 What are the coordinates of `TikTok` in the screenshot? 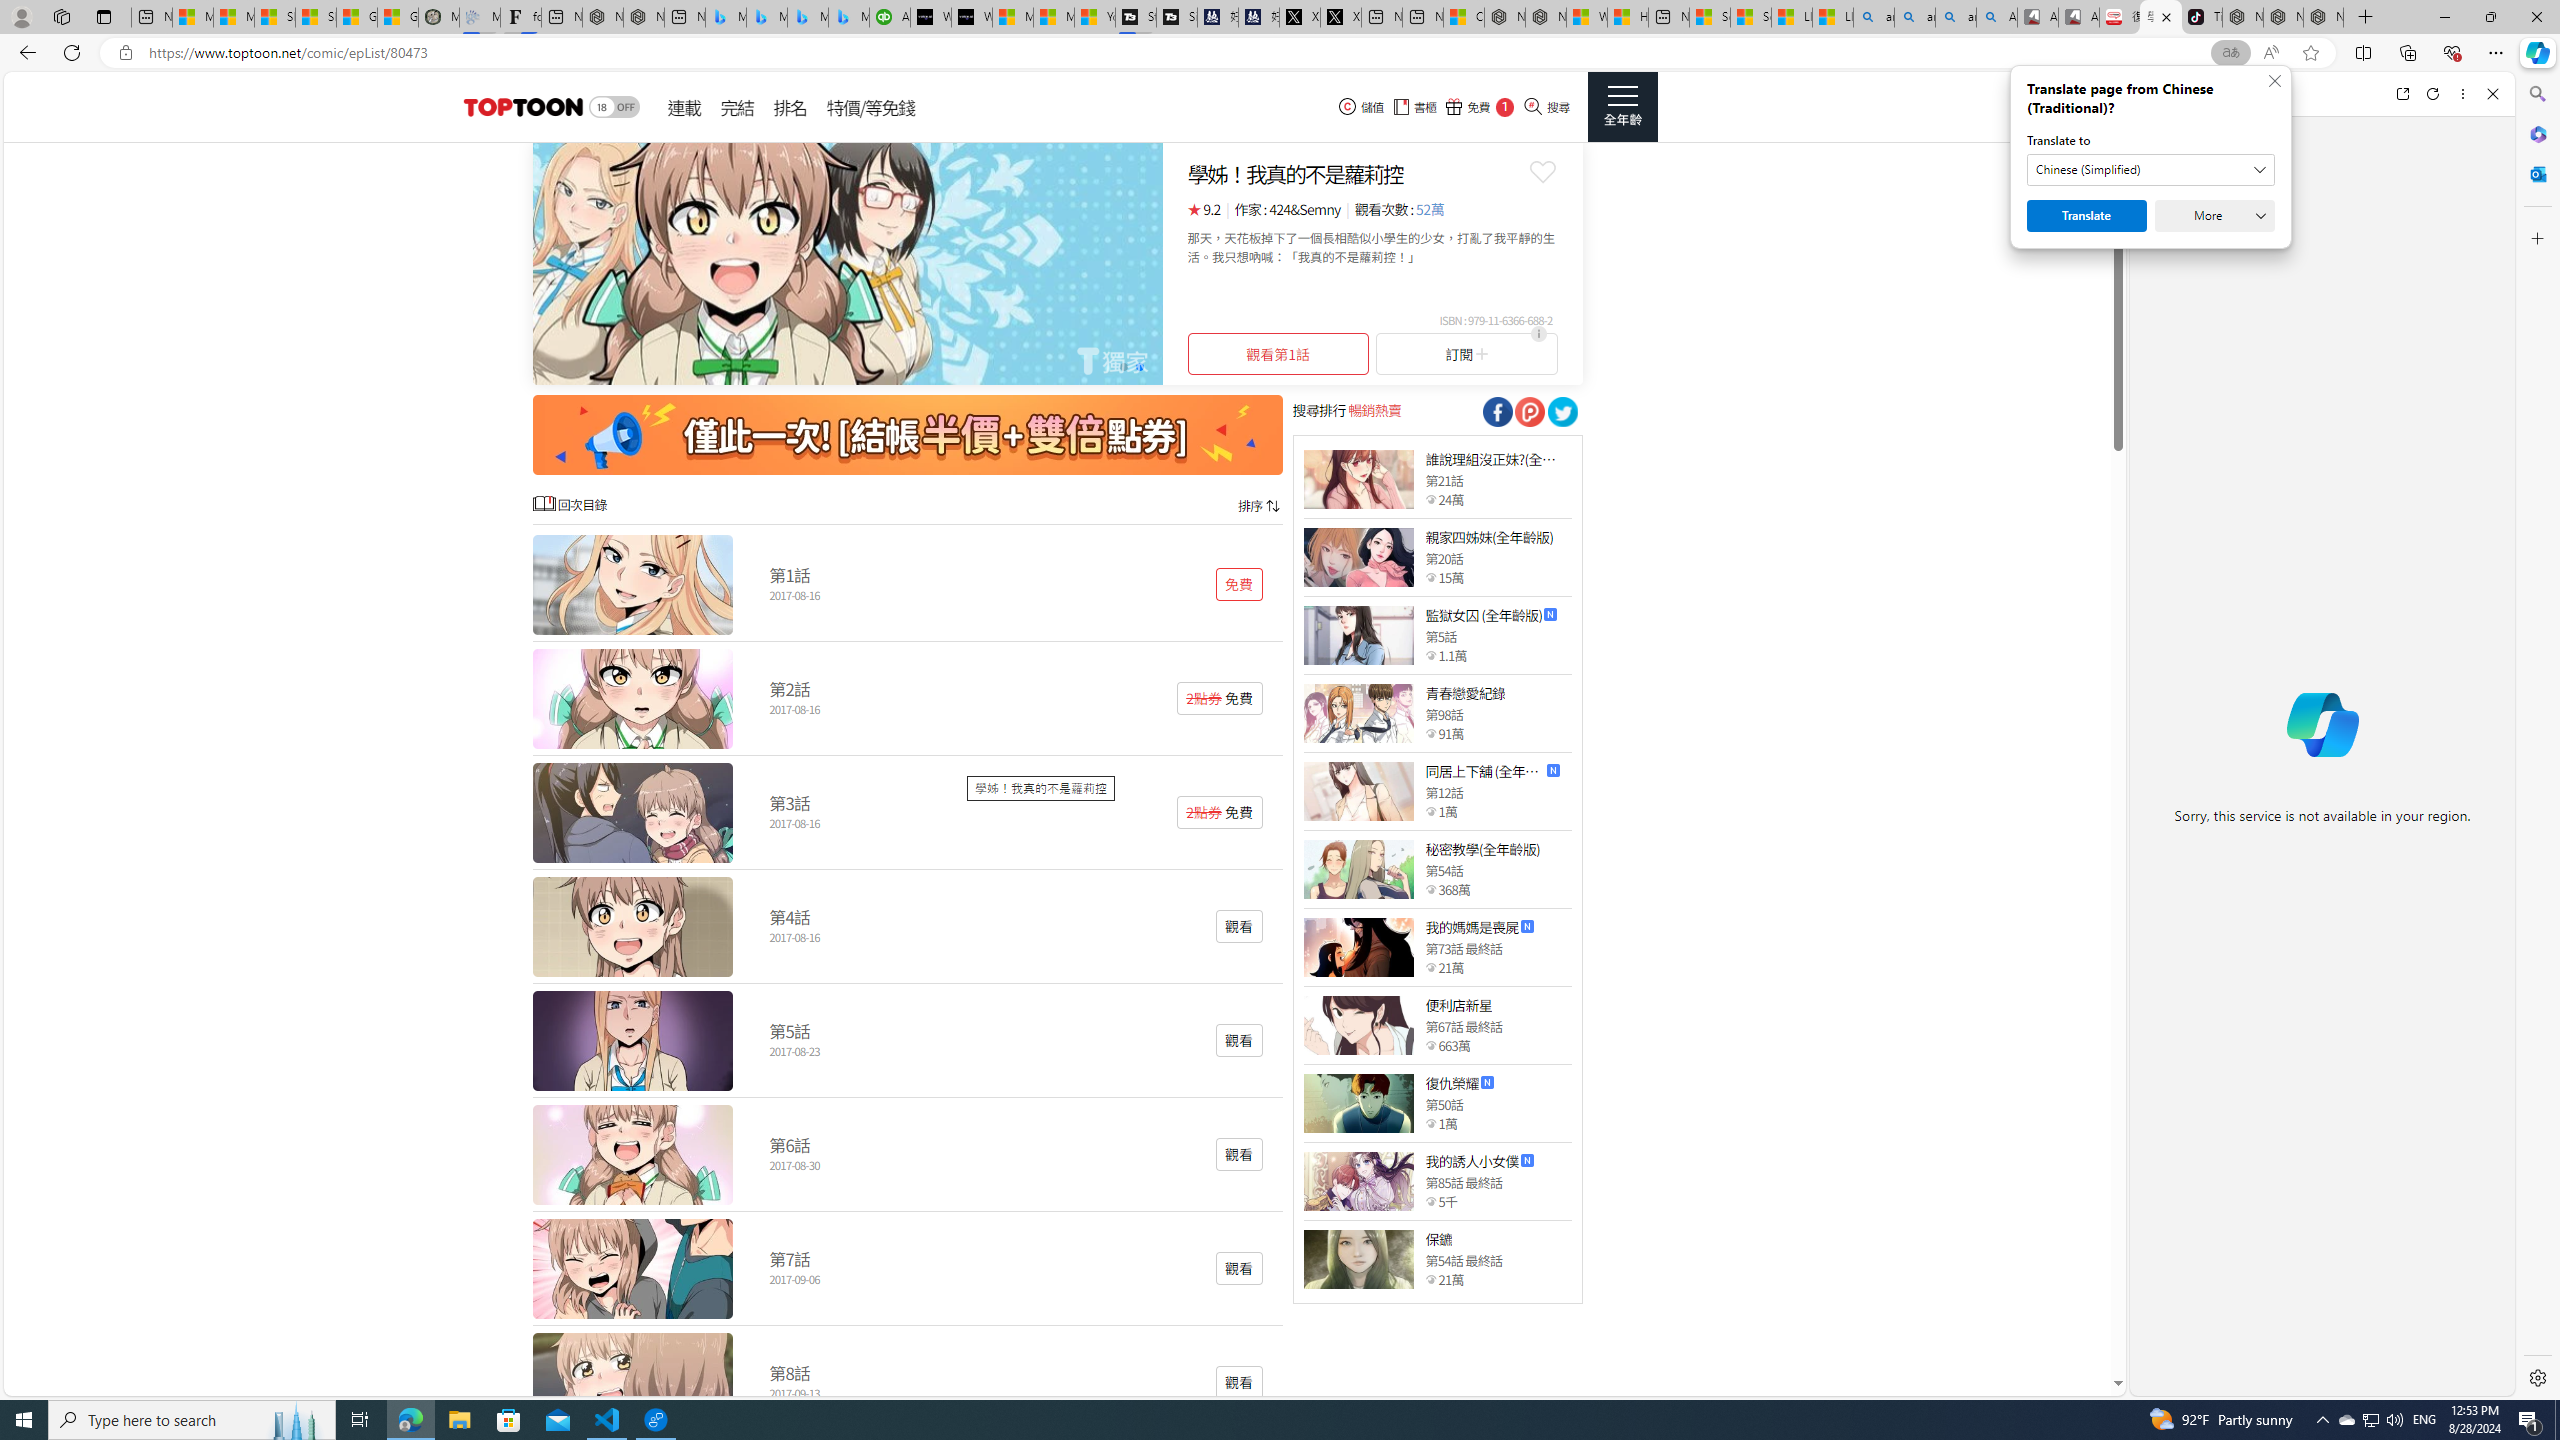 It's located at (2201, 17).